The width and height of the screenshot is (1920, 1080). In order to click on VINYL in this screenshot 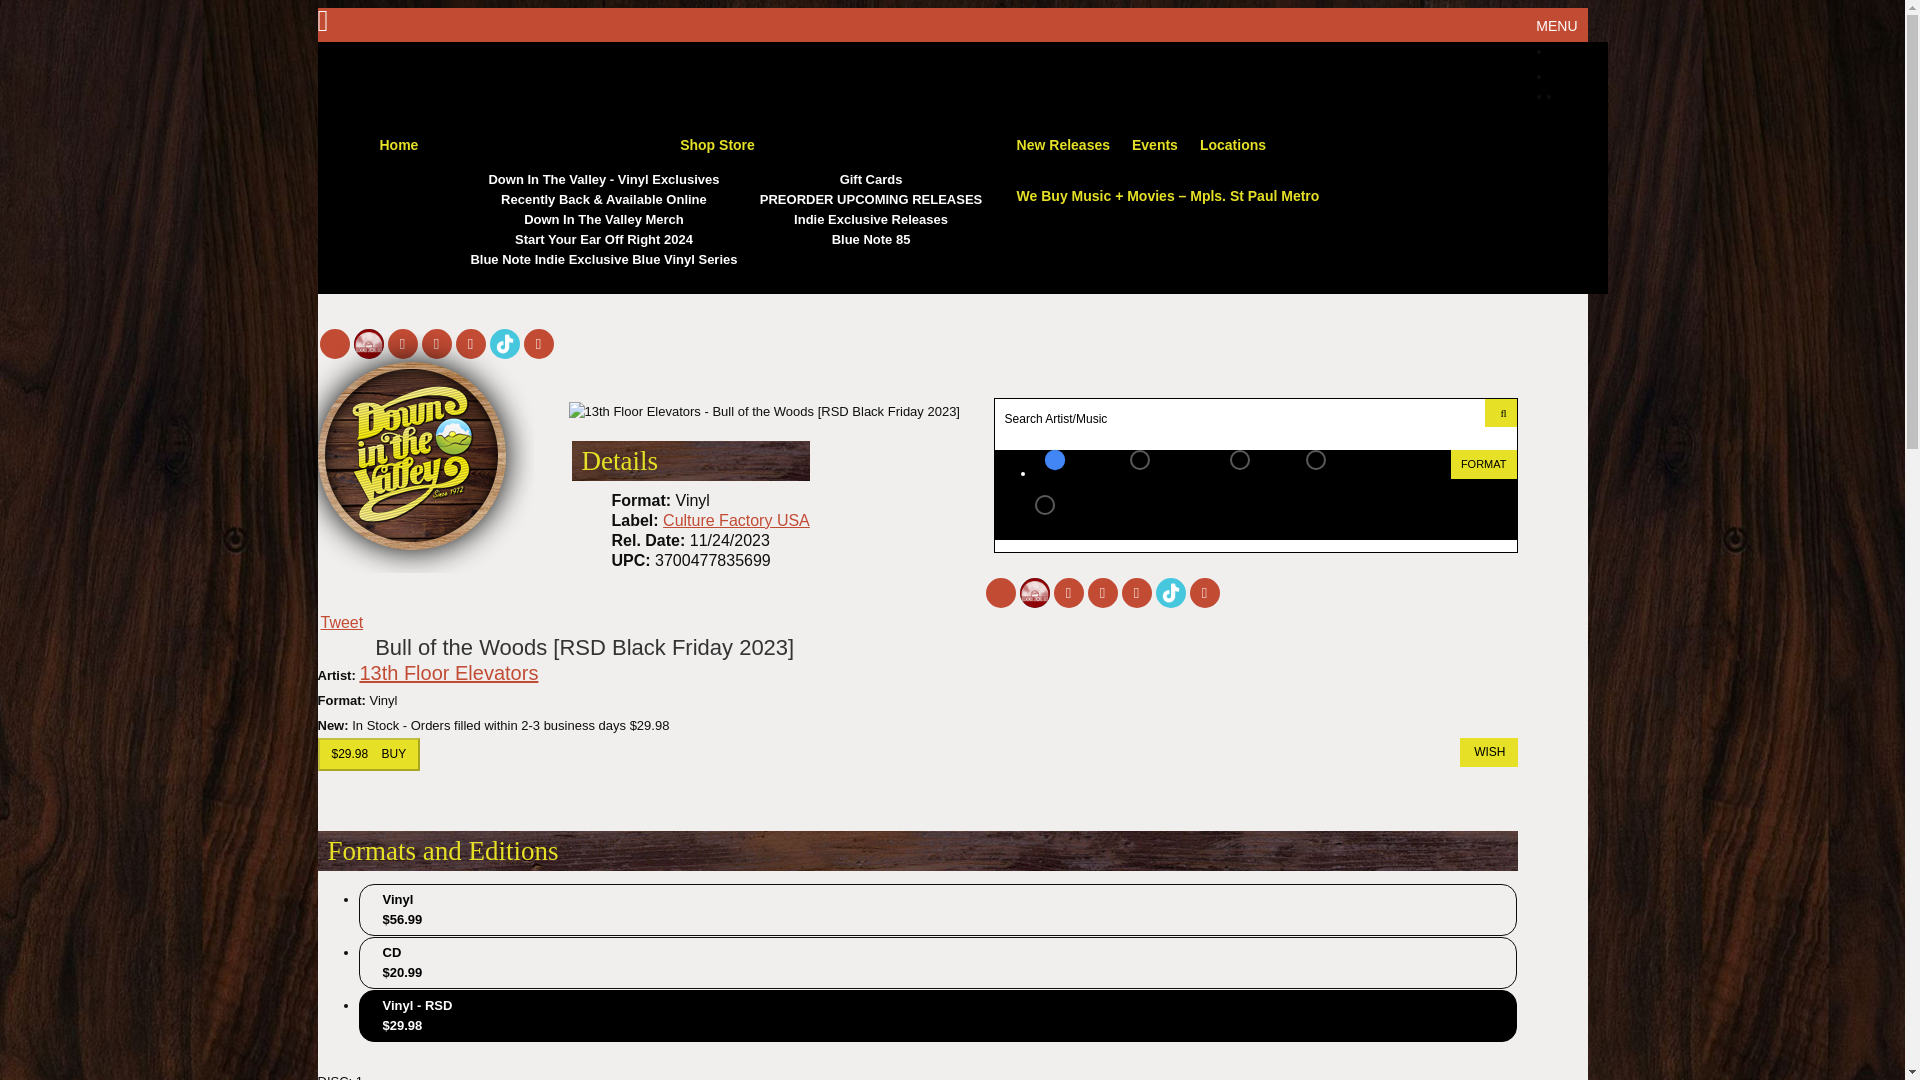, I will do `click(1342, 473)`.